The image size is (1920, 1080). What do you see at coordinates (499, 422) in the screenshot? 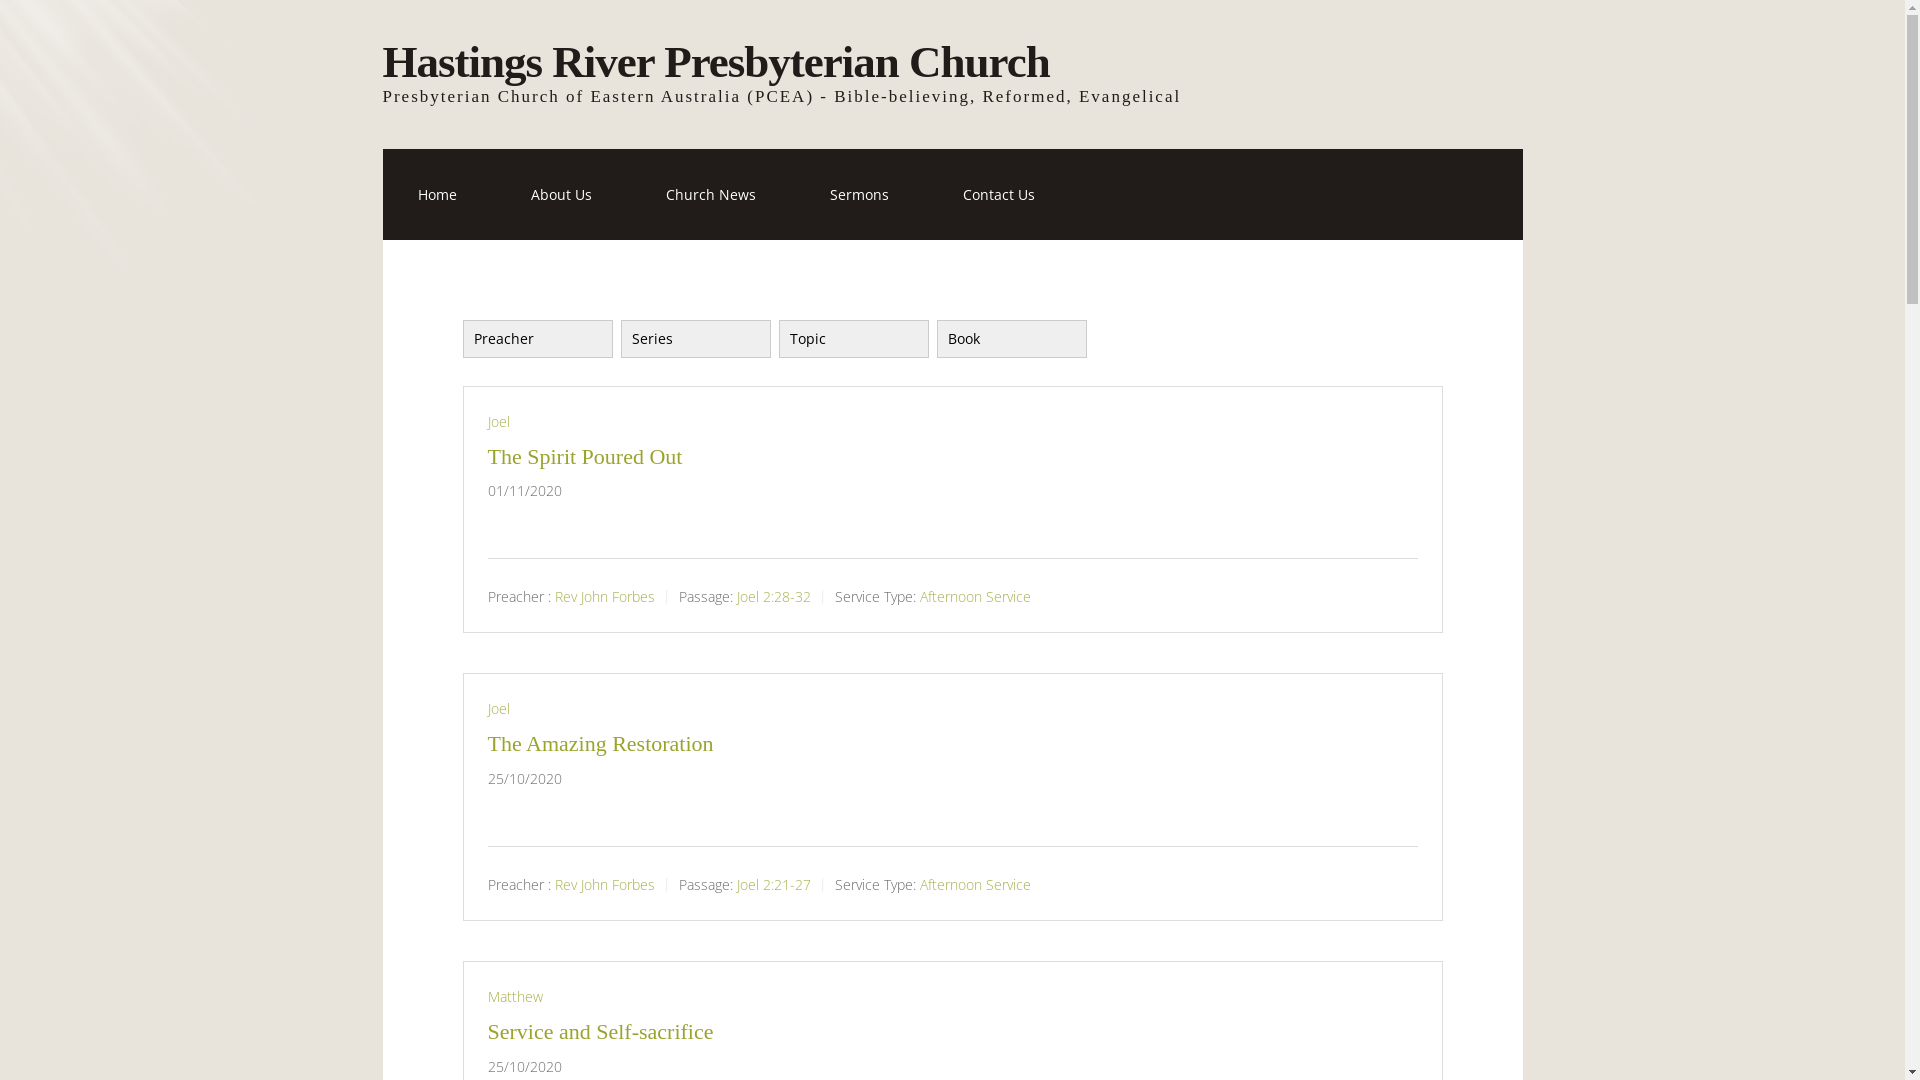
I see `Joel` at bounding box center [499, 422].